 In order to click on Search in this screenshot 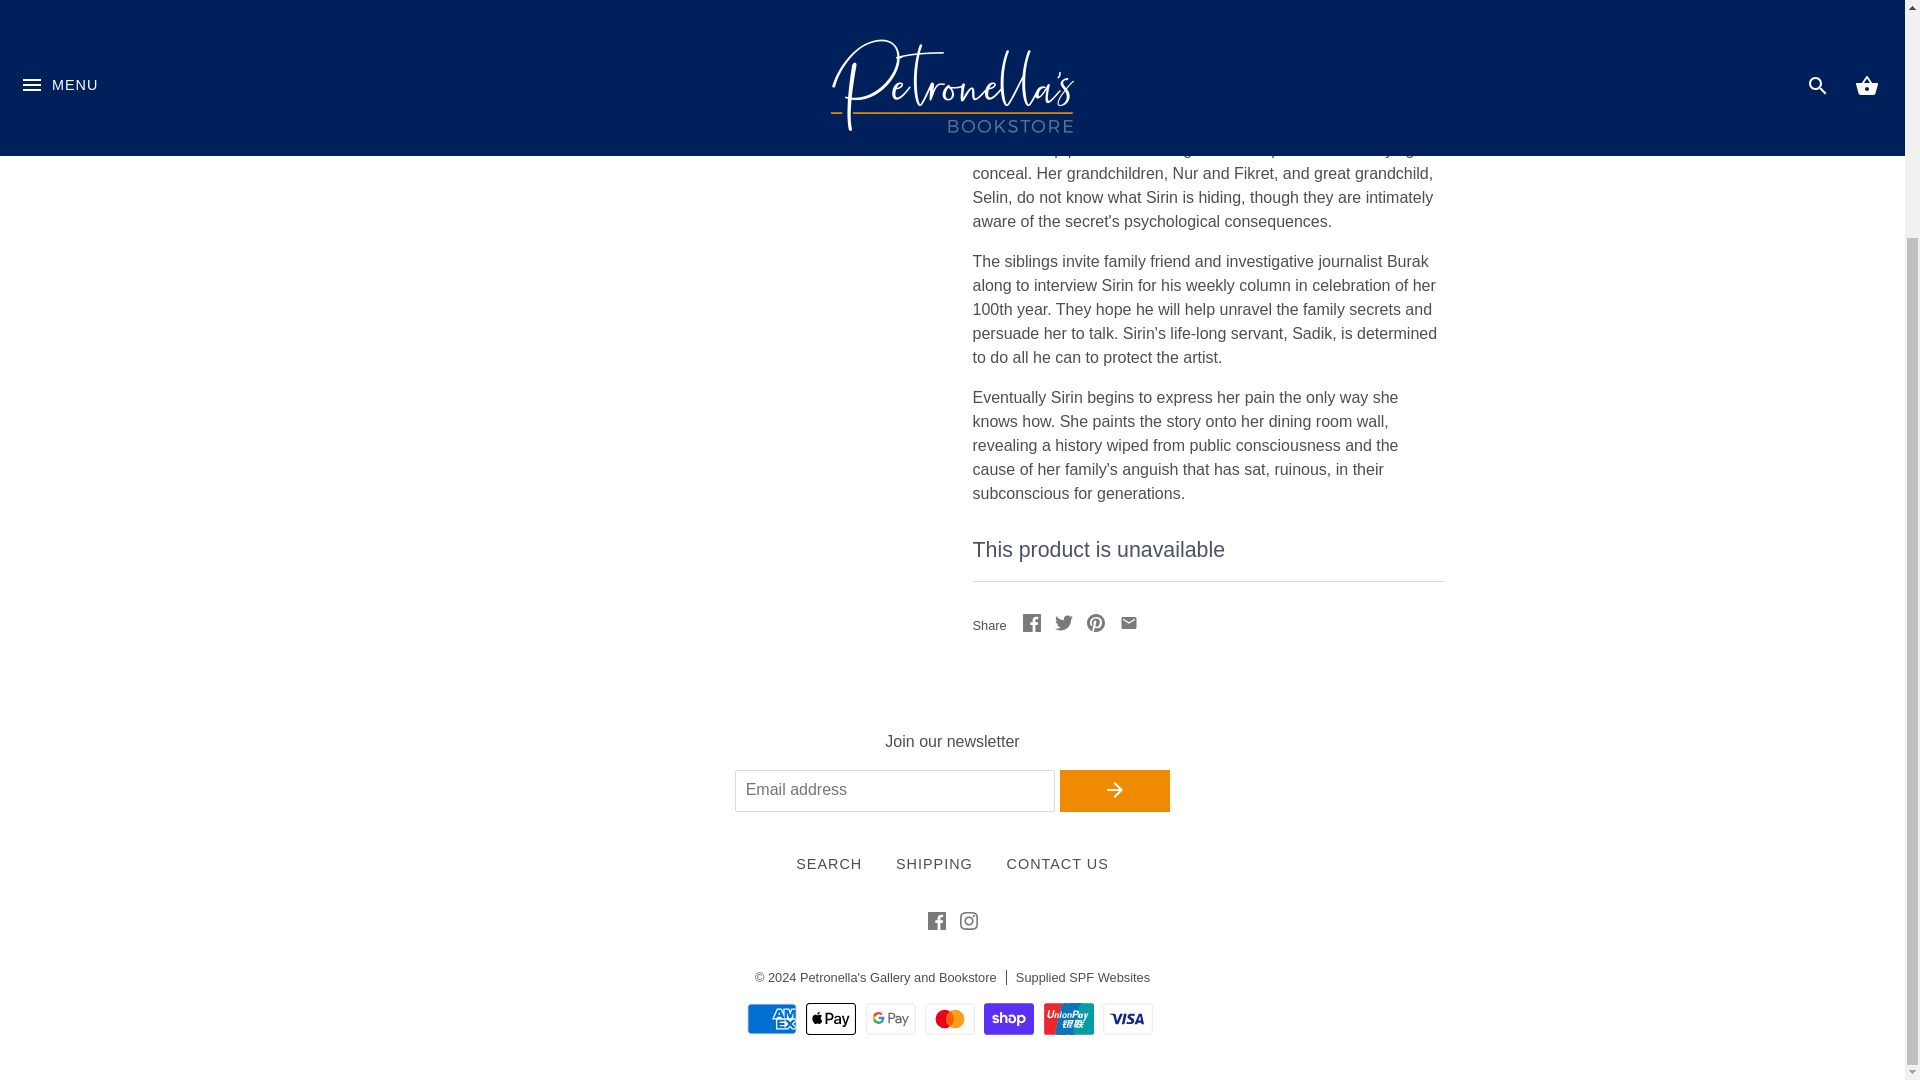, I will do `click(829, 862)`.